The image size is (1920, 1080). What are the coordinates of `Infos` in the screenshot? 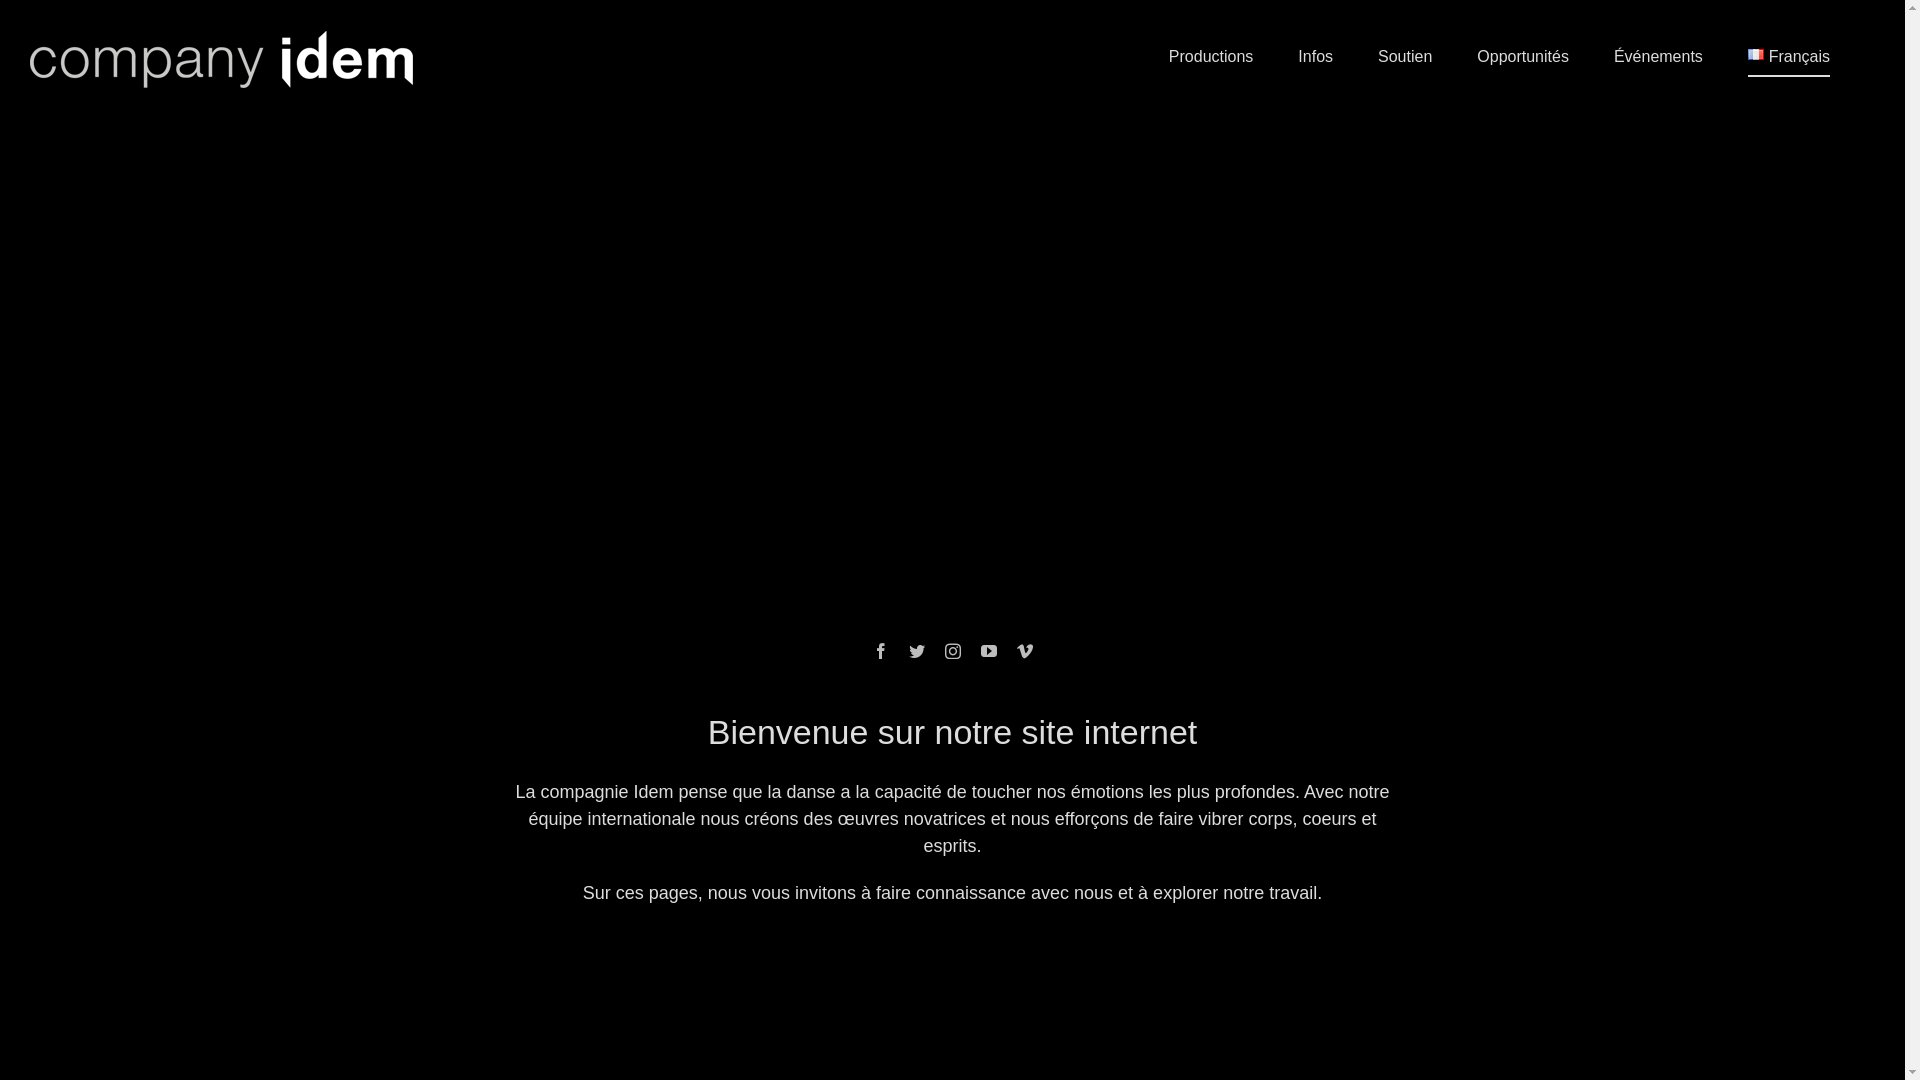 It's located at (1316, 56).